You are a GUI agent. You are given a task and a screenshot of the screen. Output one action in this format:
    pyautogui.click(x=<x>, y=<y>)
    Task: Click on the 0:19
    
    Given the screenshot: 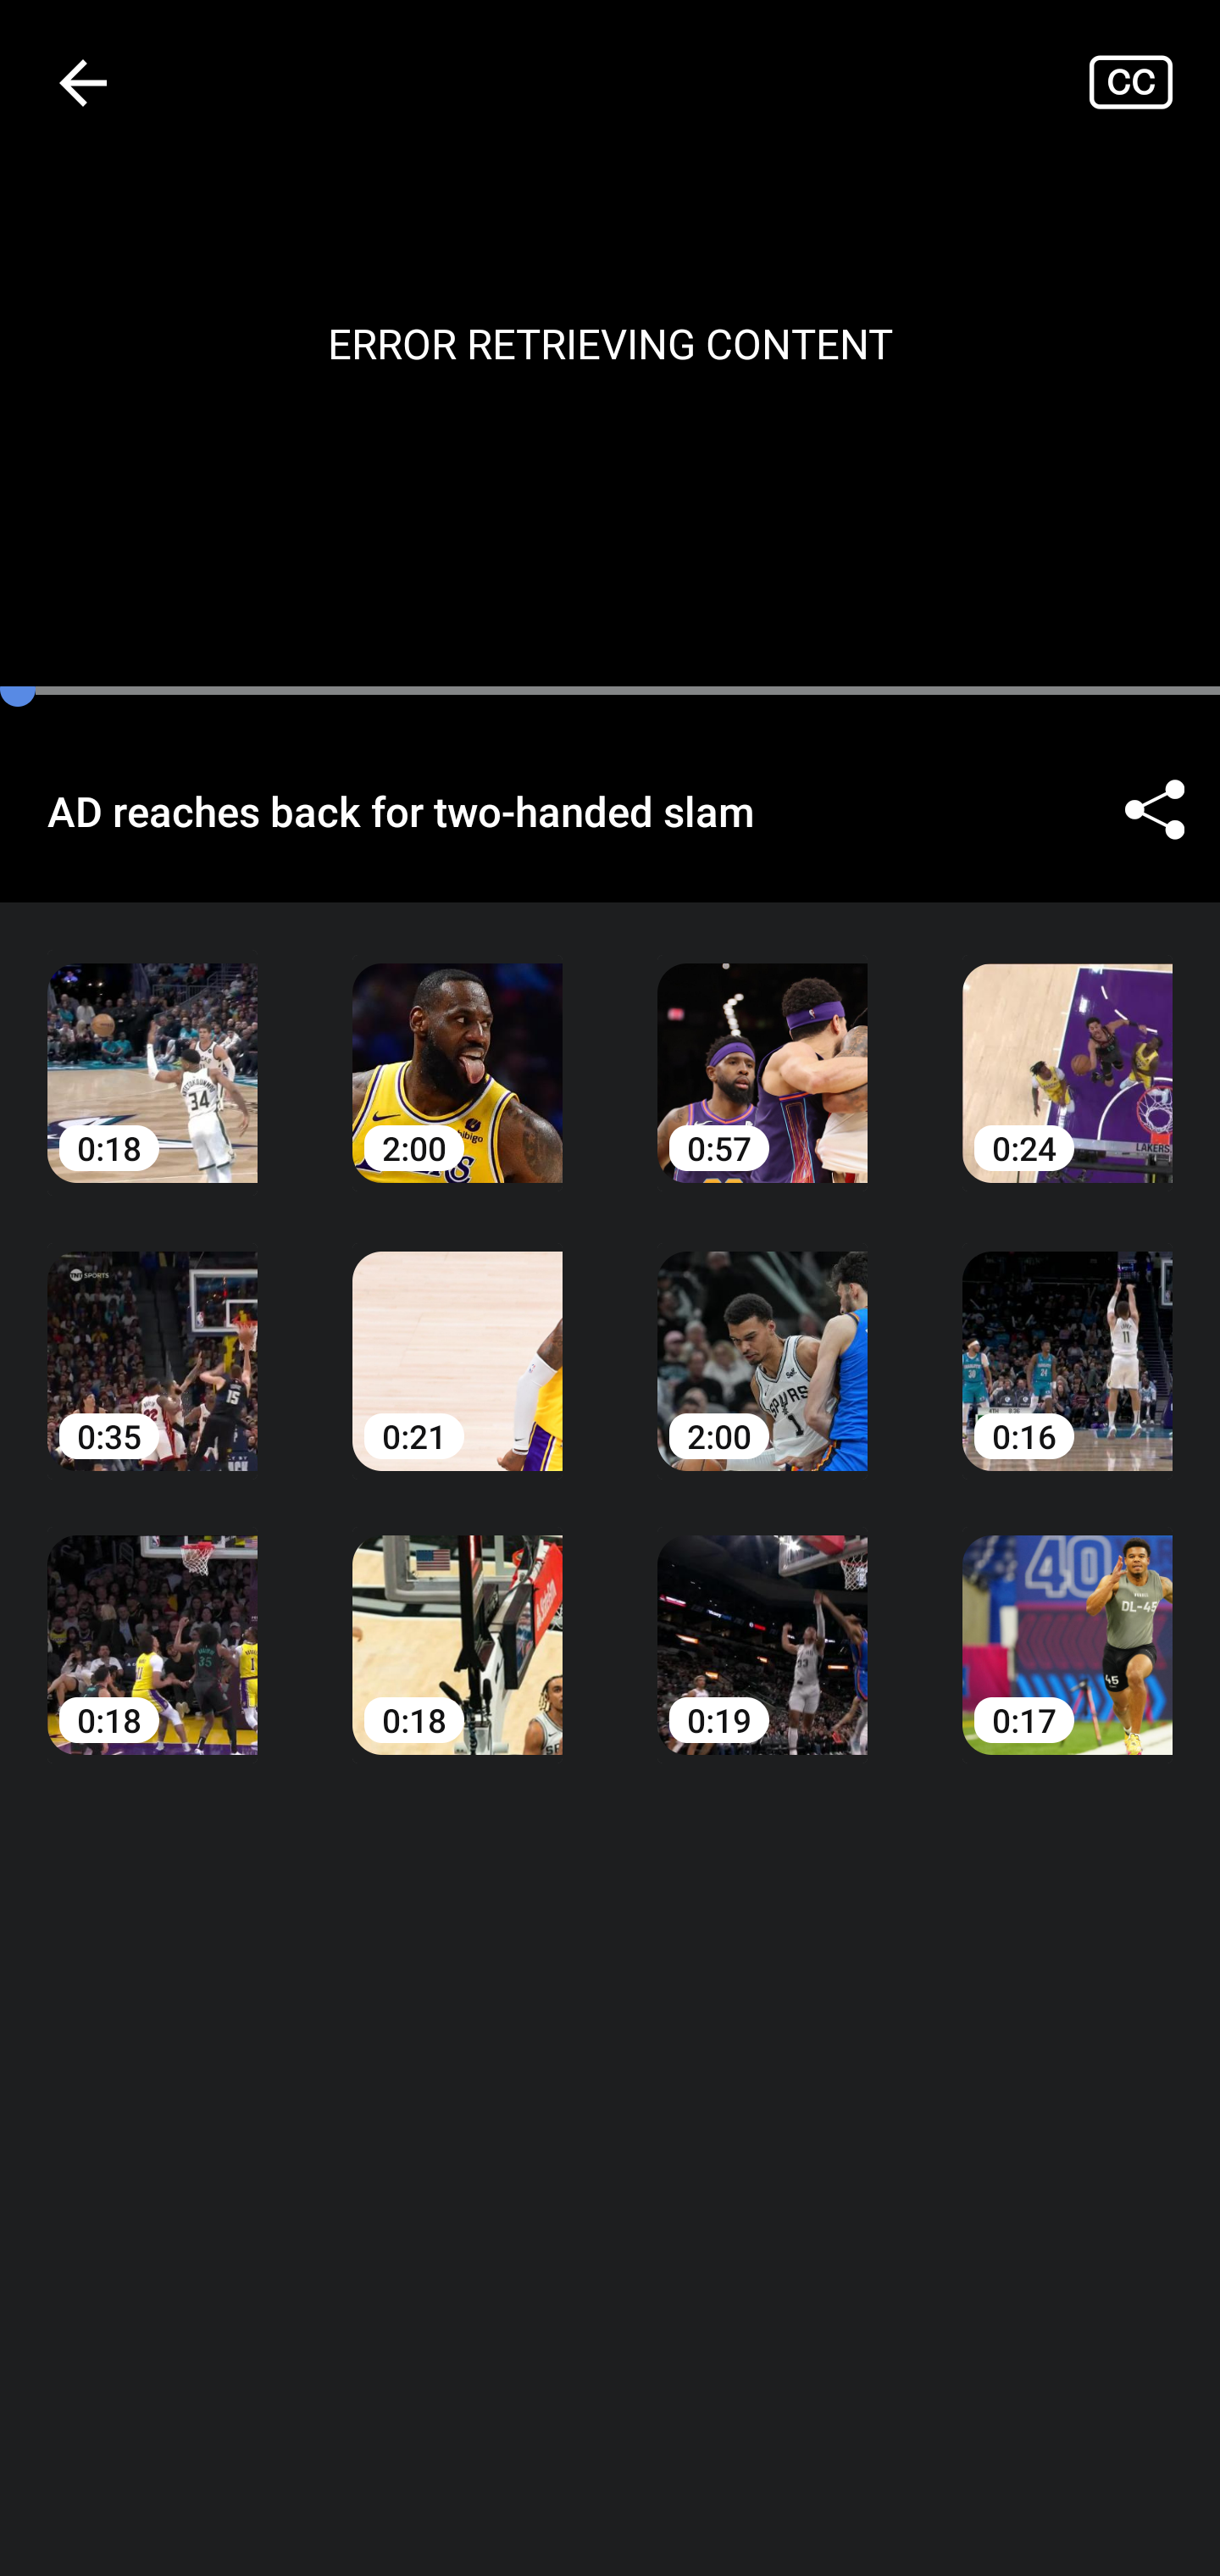 What is the action you would take?
    pyautogui.click(x=762, y=1621)
    